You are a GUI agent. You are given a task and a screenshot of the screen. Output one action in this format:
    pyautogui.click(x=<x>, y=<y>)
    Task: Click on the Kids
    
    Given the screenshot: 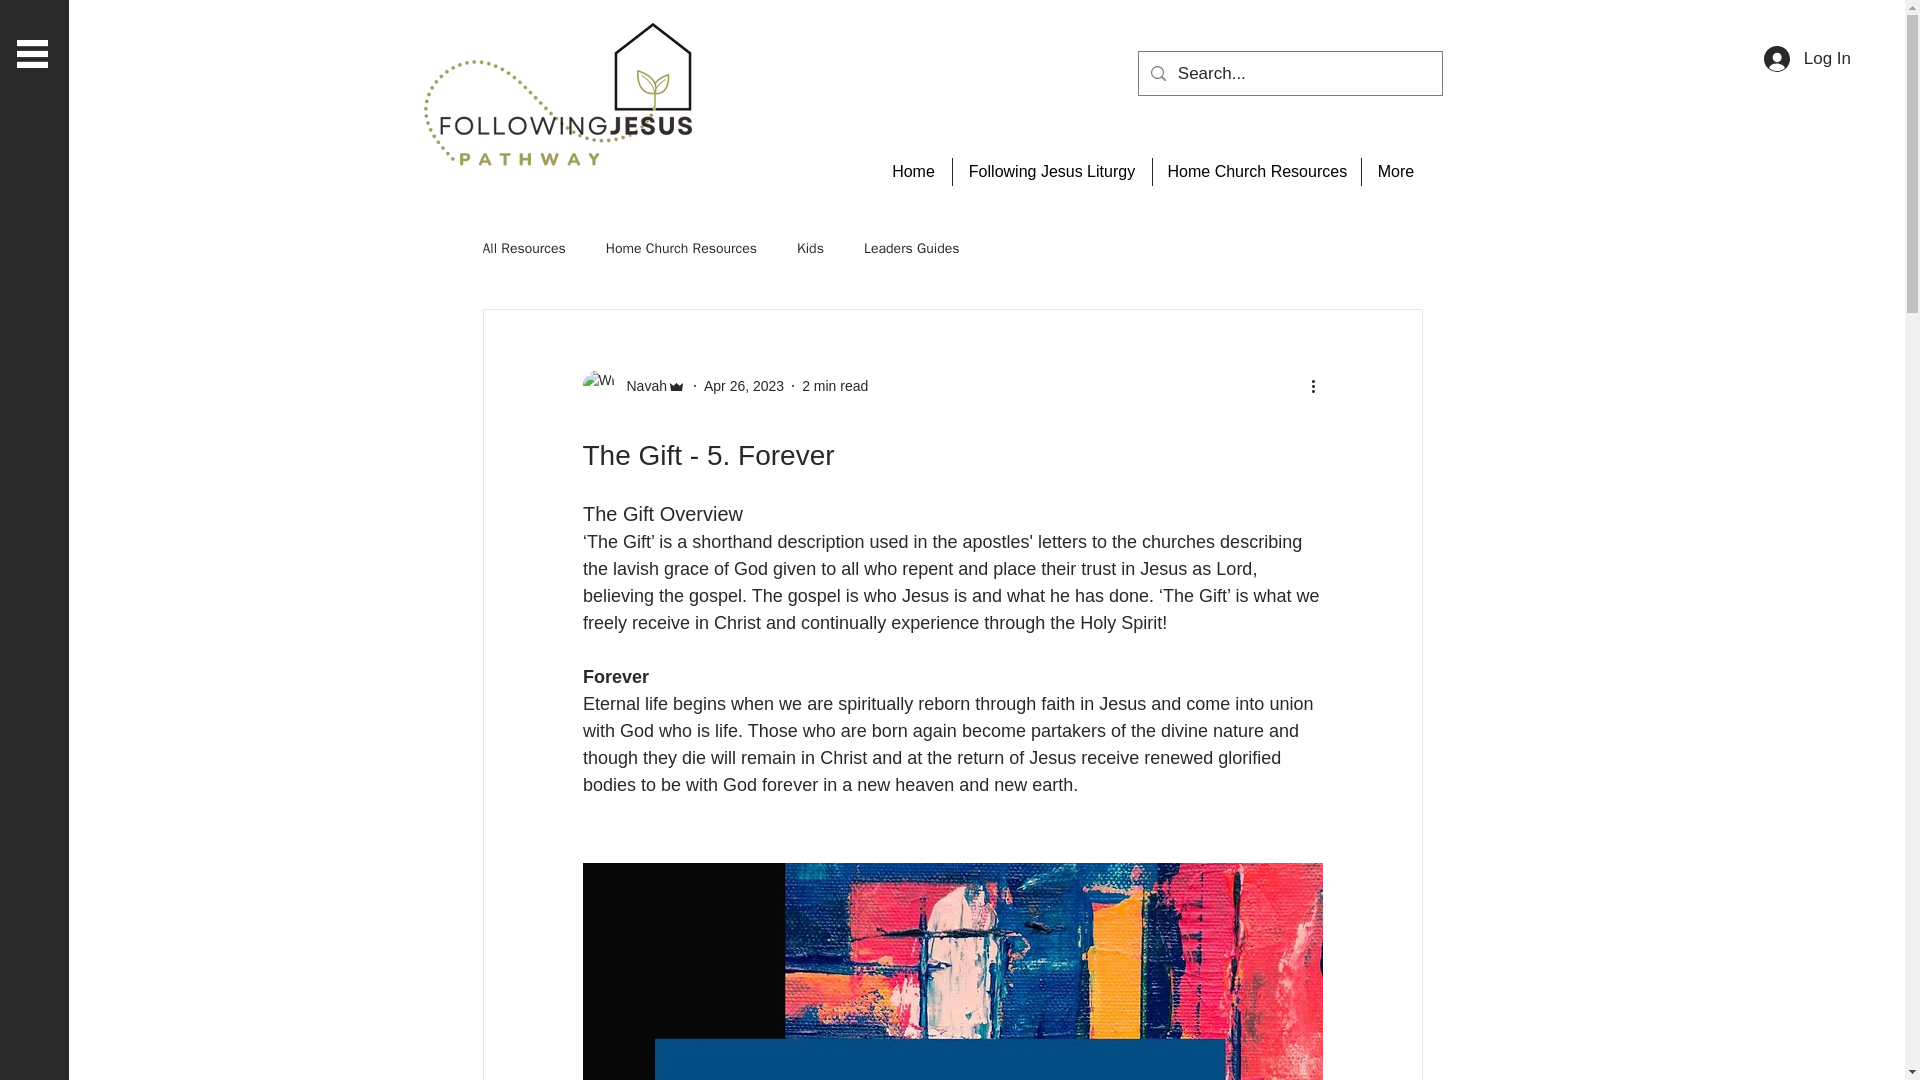 What is the action you would take?
    pyautogui.click(x=810, y=248)
    